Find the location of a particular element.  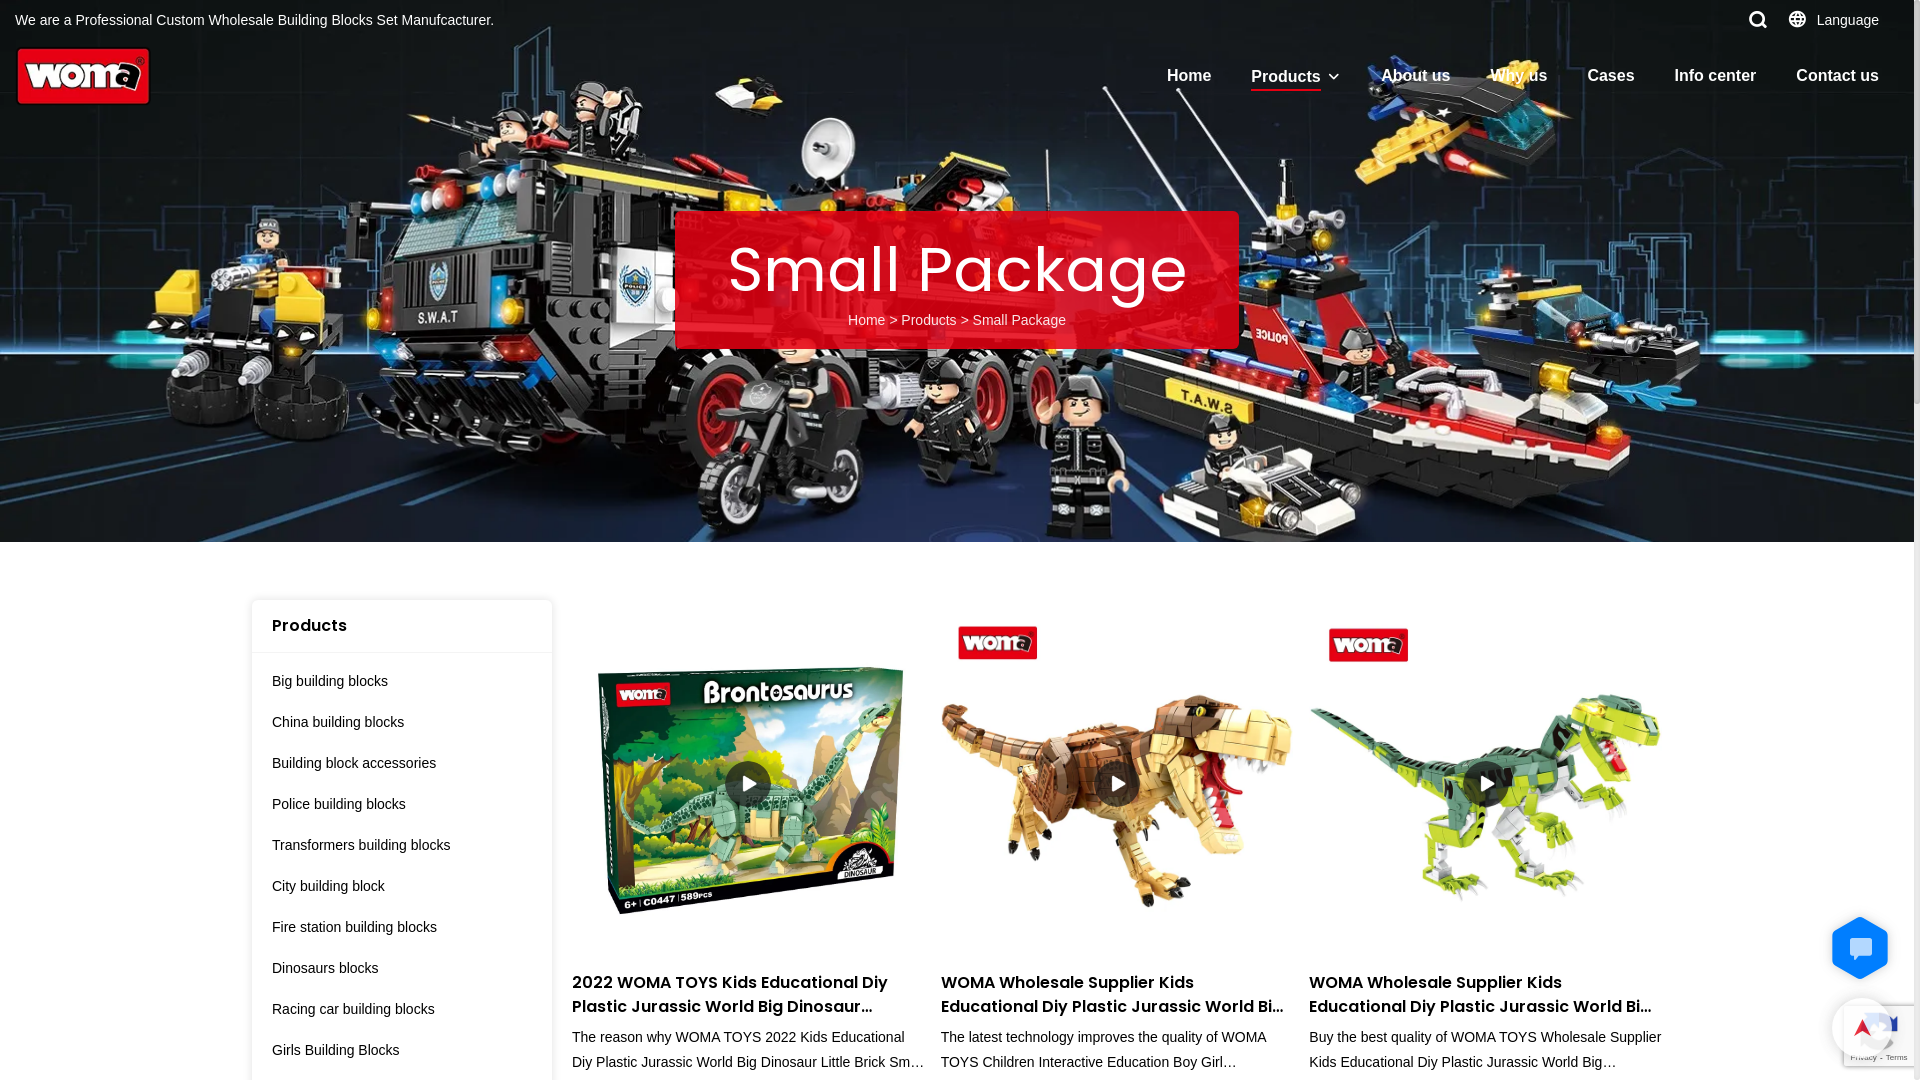

Racing car building blocks is located at coordinates (392, 1010).